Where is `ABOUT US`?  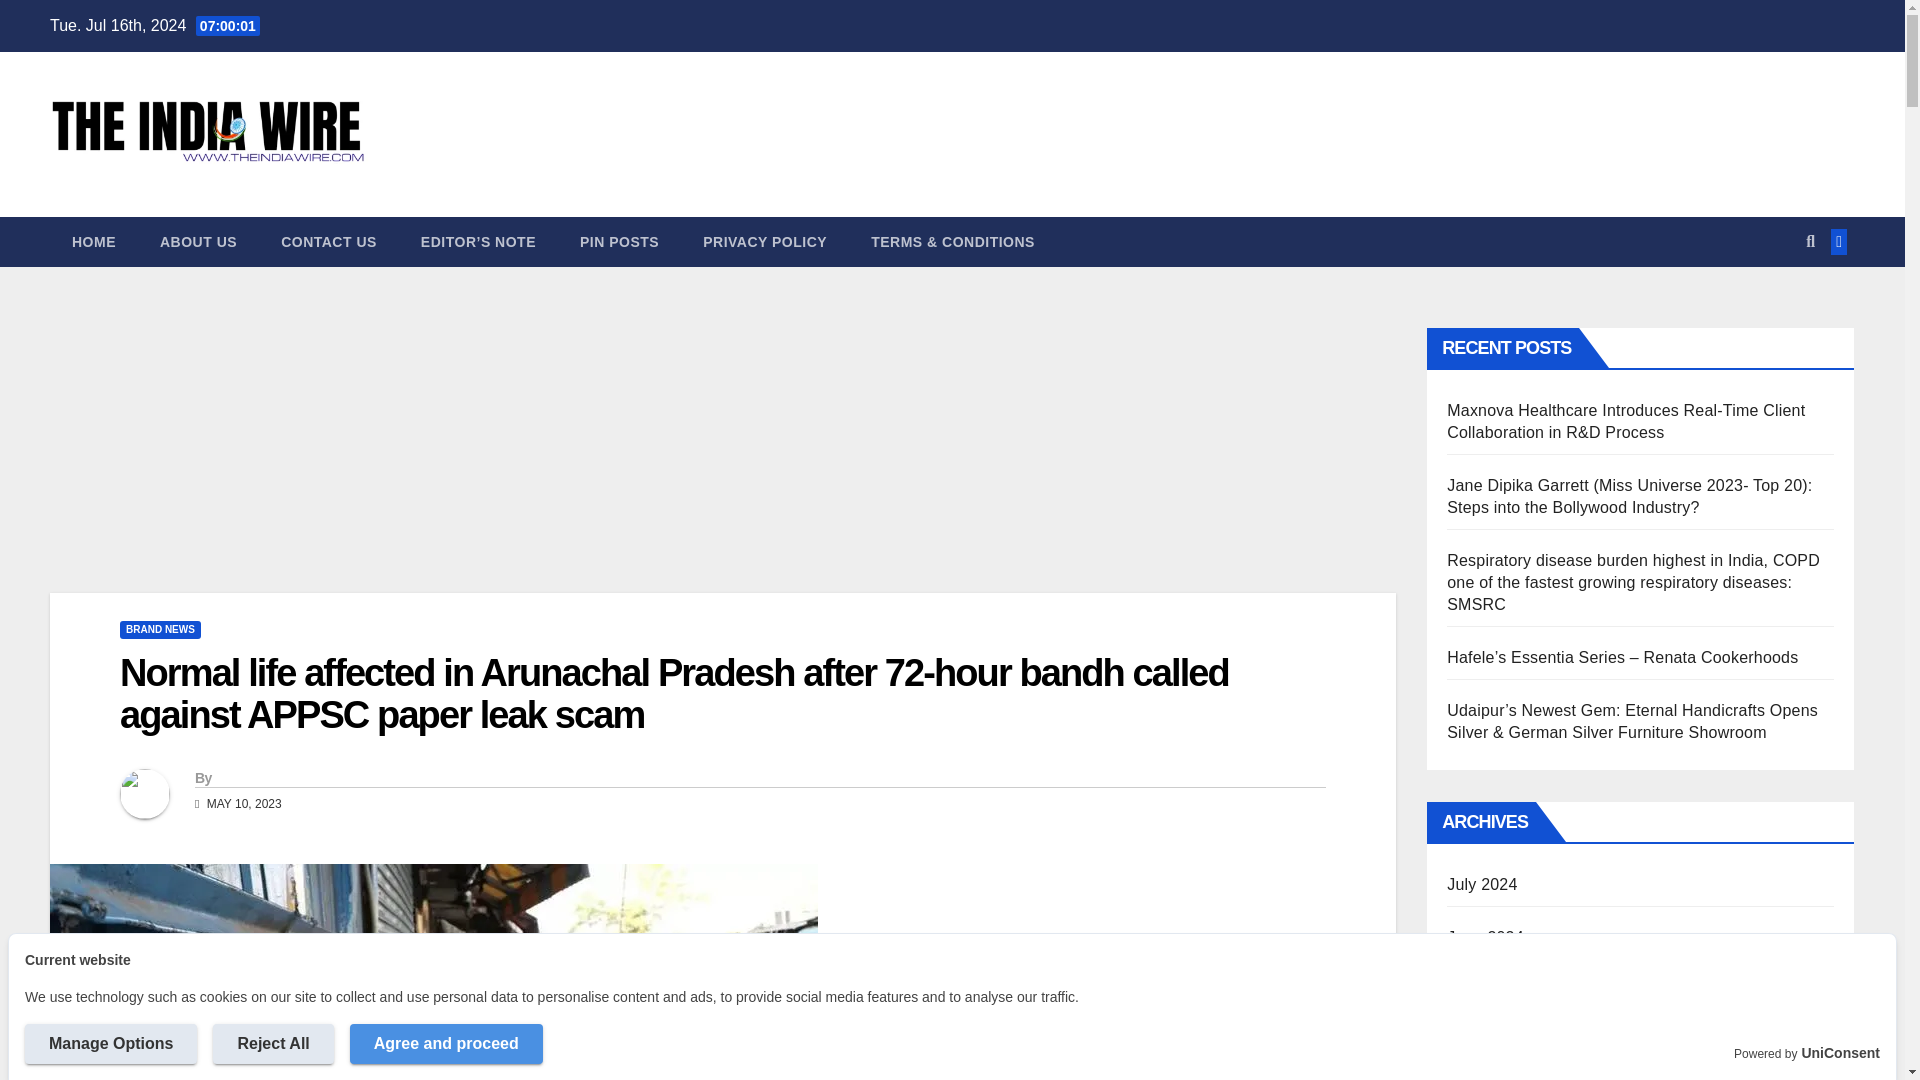
ABOUT US is located at coordinates (198, 242).